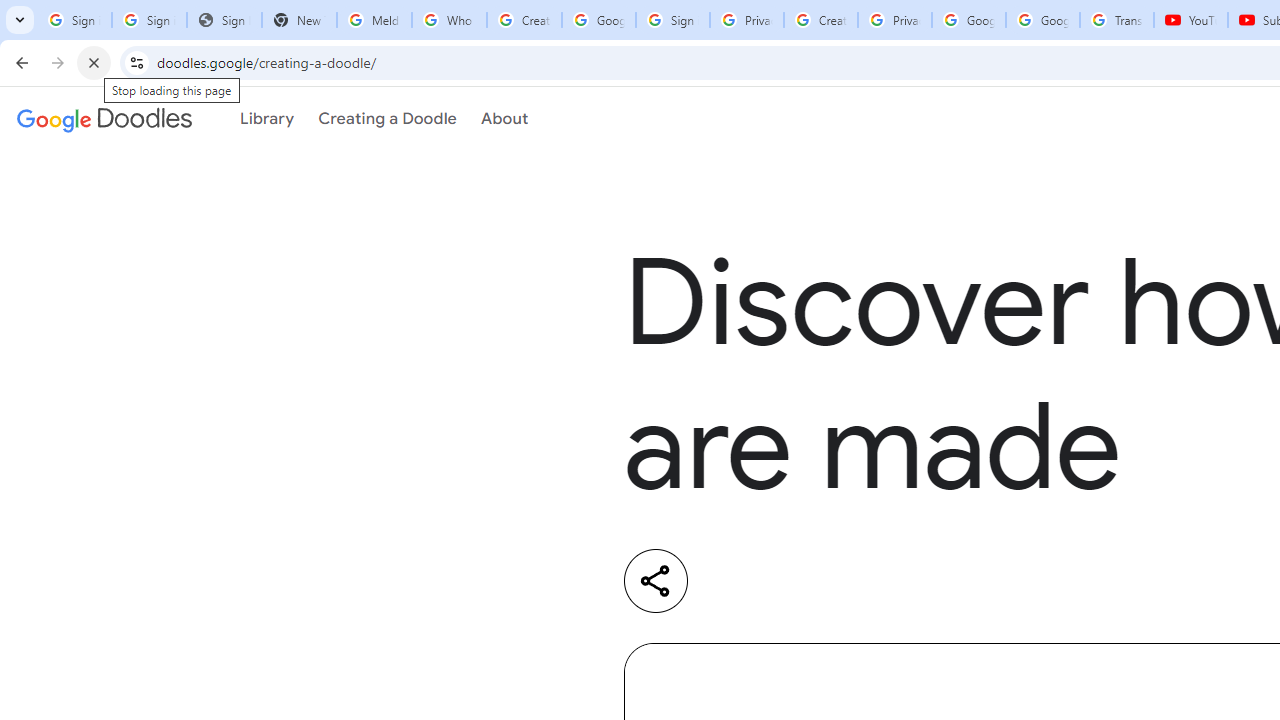  Describe the element at coordinates (299, 20) in the screenshot. I see `New Tab` at that location.